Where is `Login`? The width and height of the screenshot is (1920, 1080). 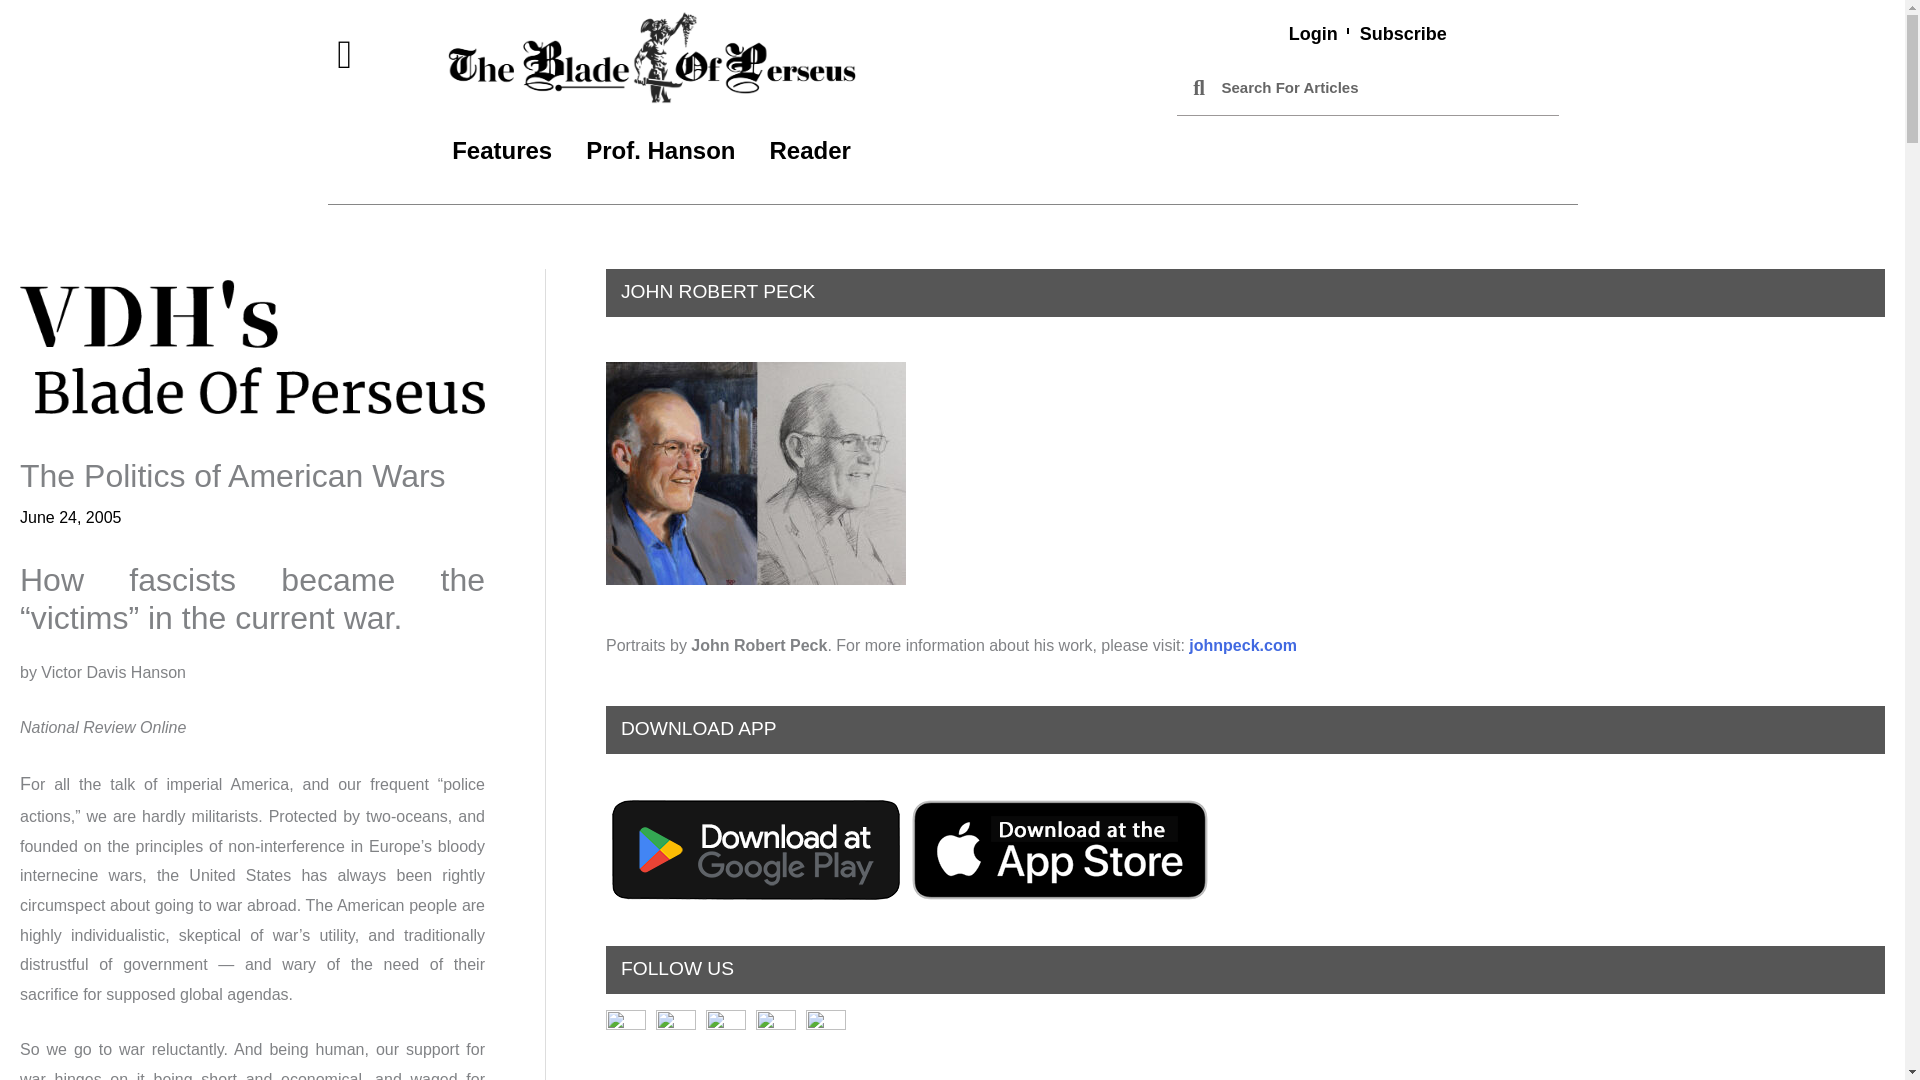 Login is located at coordinates (1314, 34).